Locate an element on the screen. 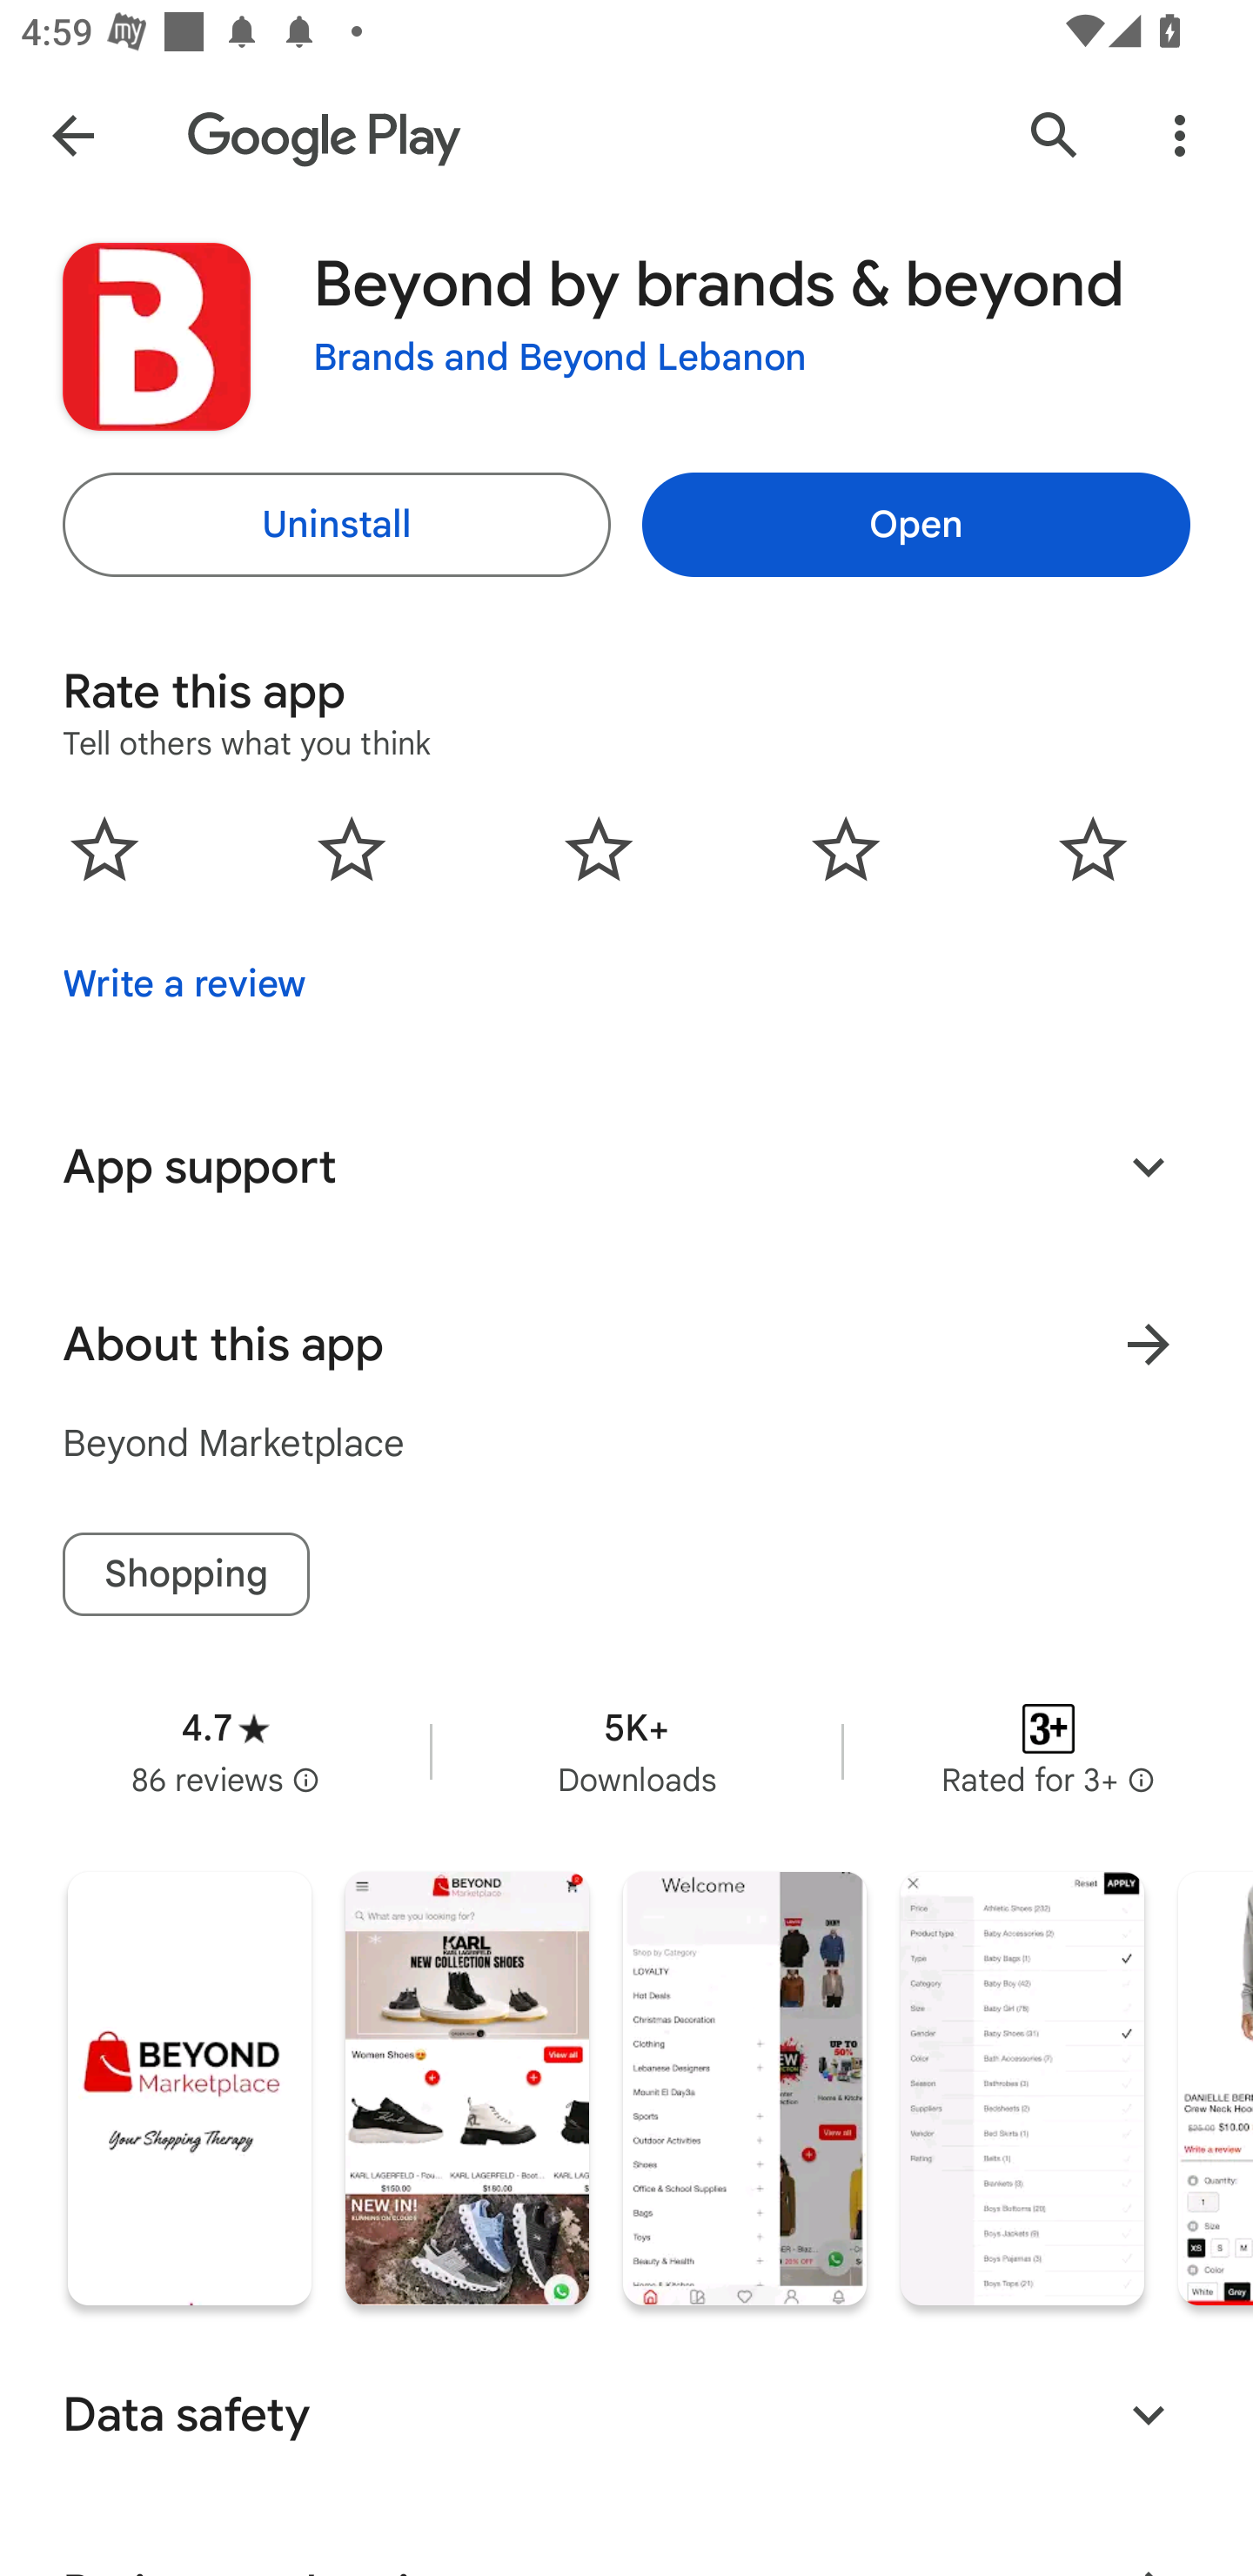  Screenshot "2" of "6" is located at coordinates (466, 2089).